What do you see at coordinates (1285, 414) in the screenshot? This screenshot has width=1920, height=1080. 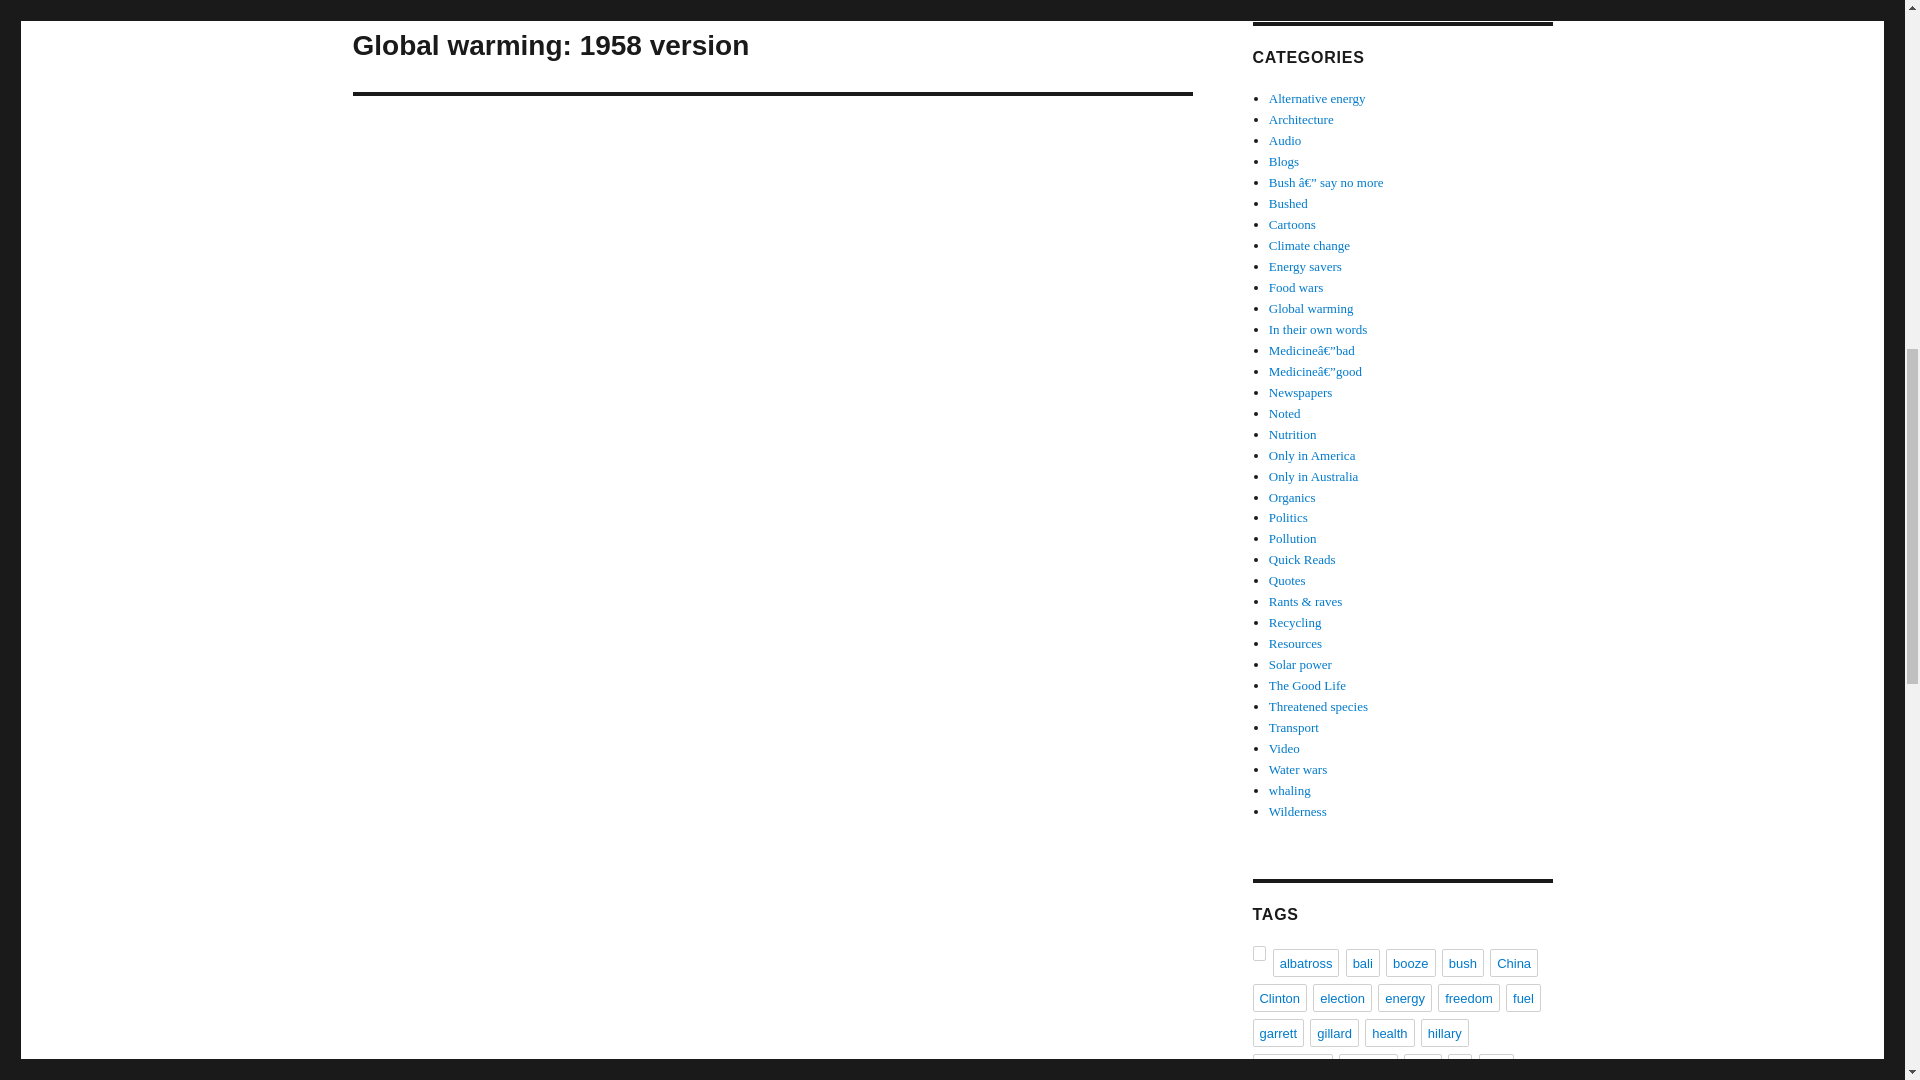 I see `Pollution` at bounding box center [1285, 414].